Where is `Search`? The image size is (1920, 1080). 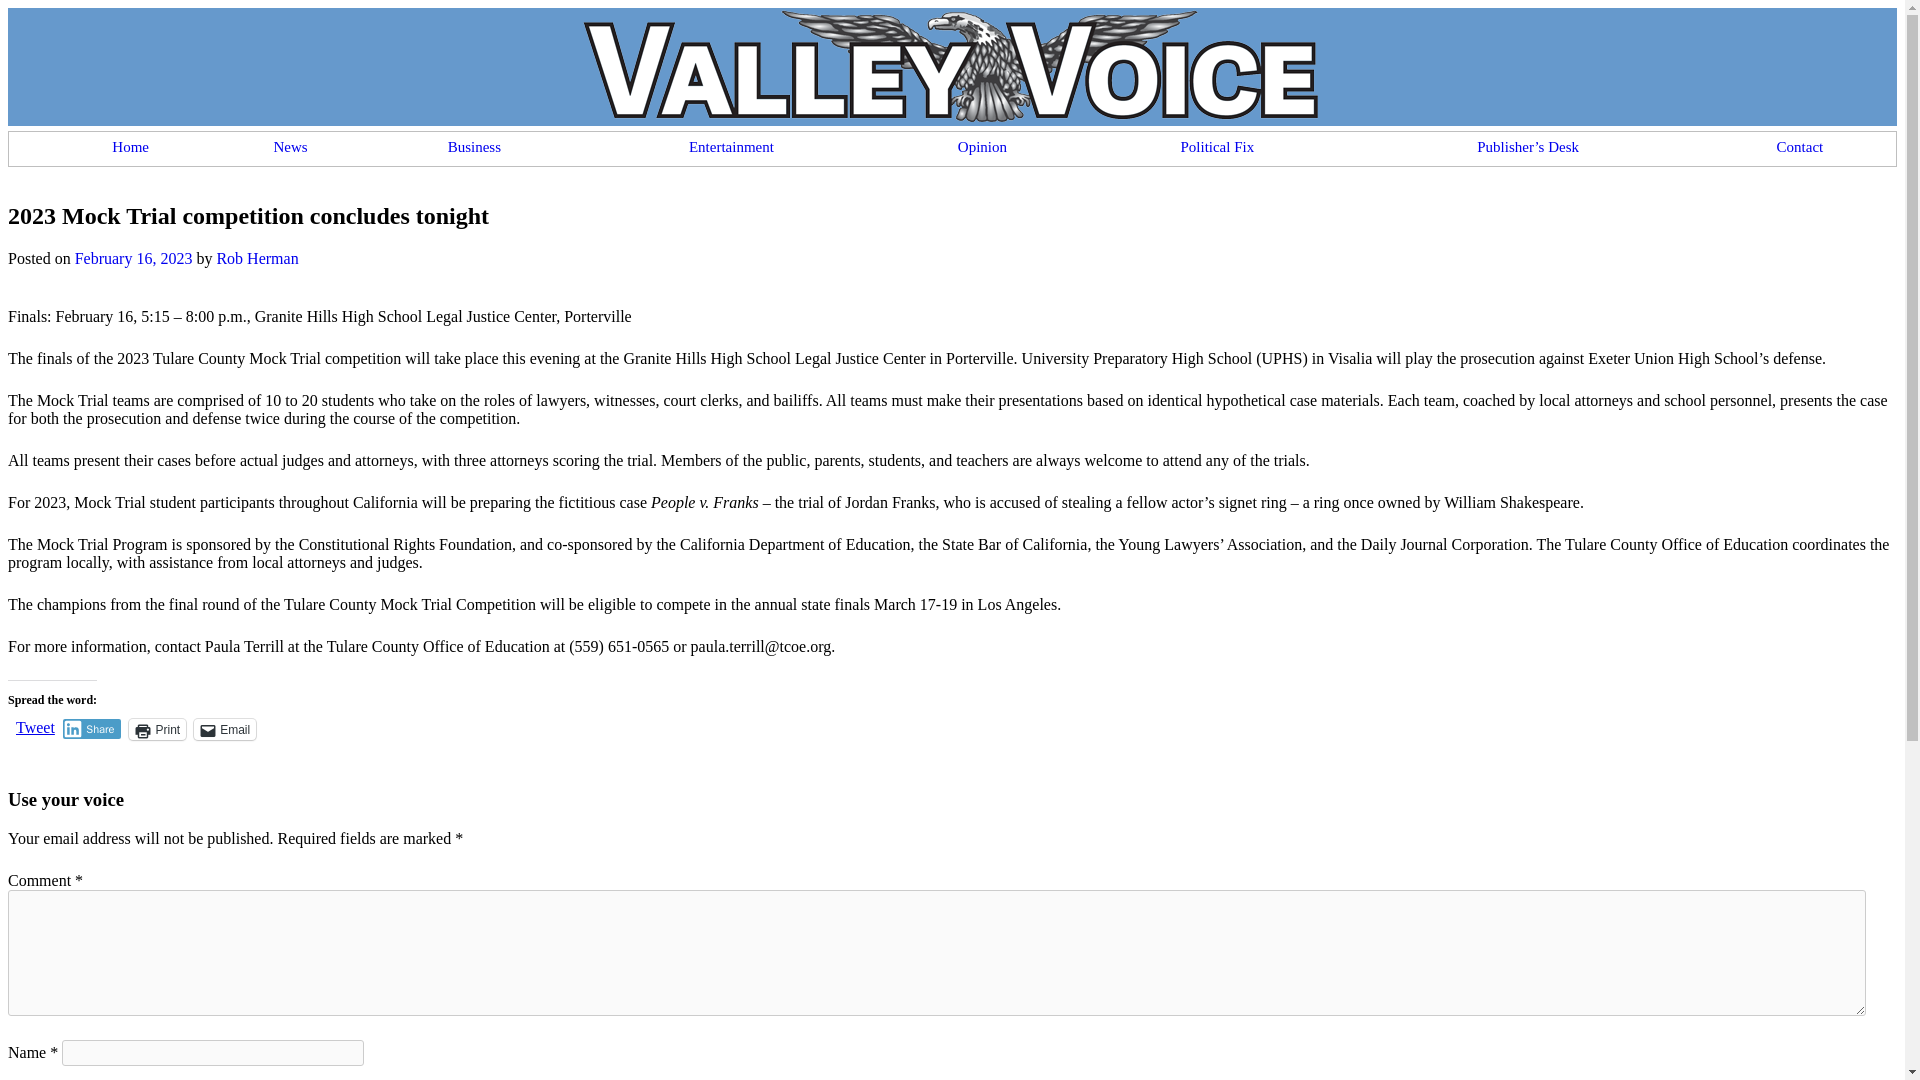 Search is located at coordinates (34, 12).